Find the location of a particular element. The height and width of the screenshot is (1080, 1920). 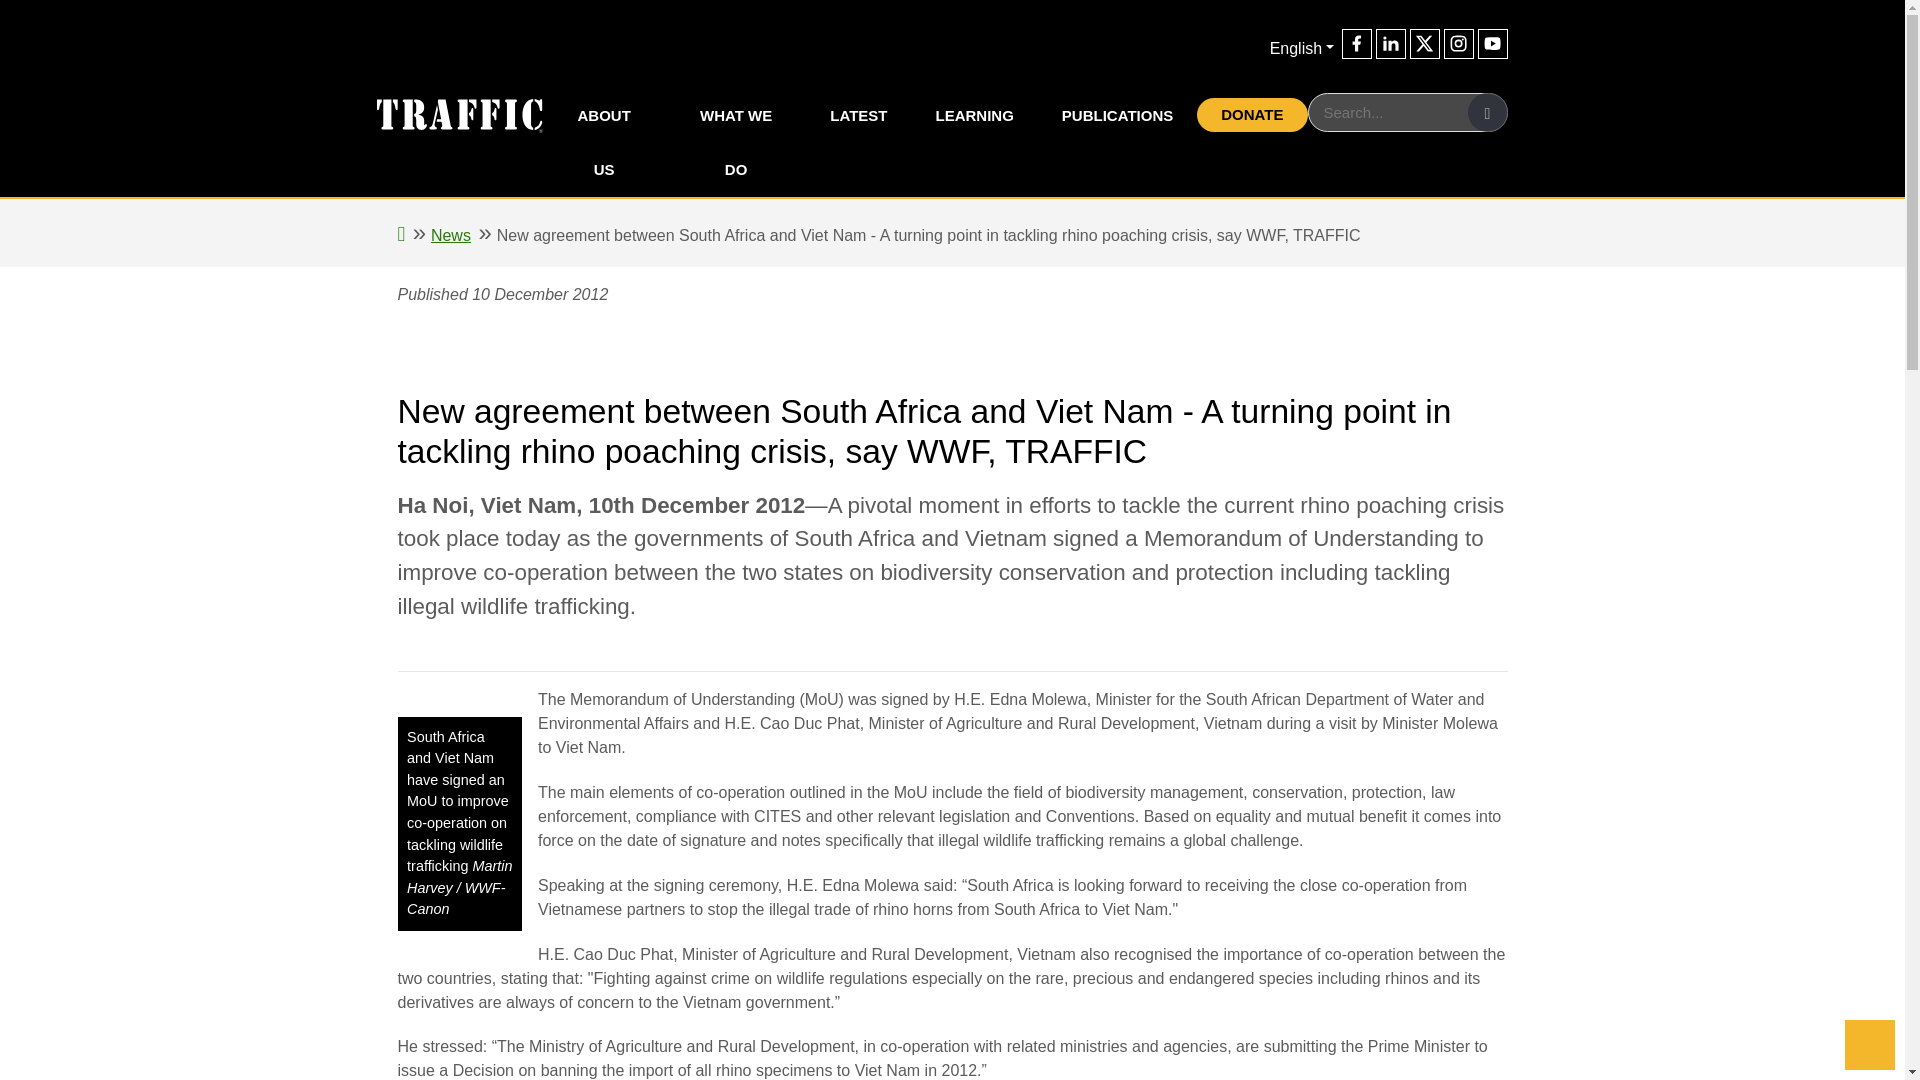

Follow us on Twitter is located at coordinates (1424, 44).